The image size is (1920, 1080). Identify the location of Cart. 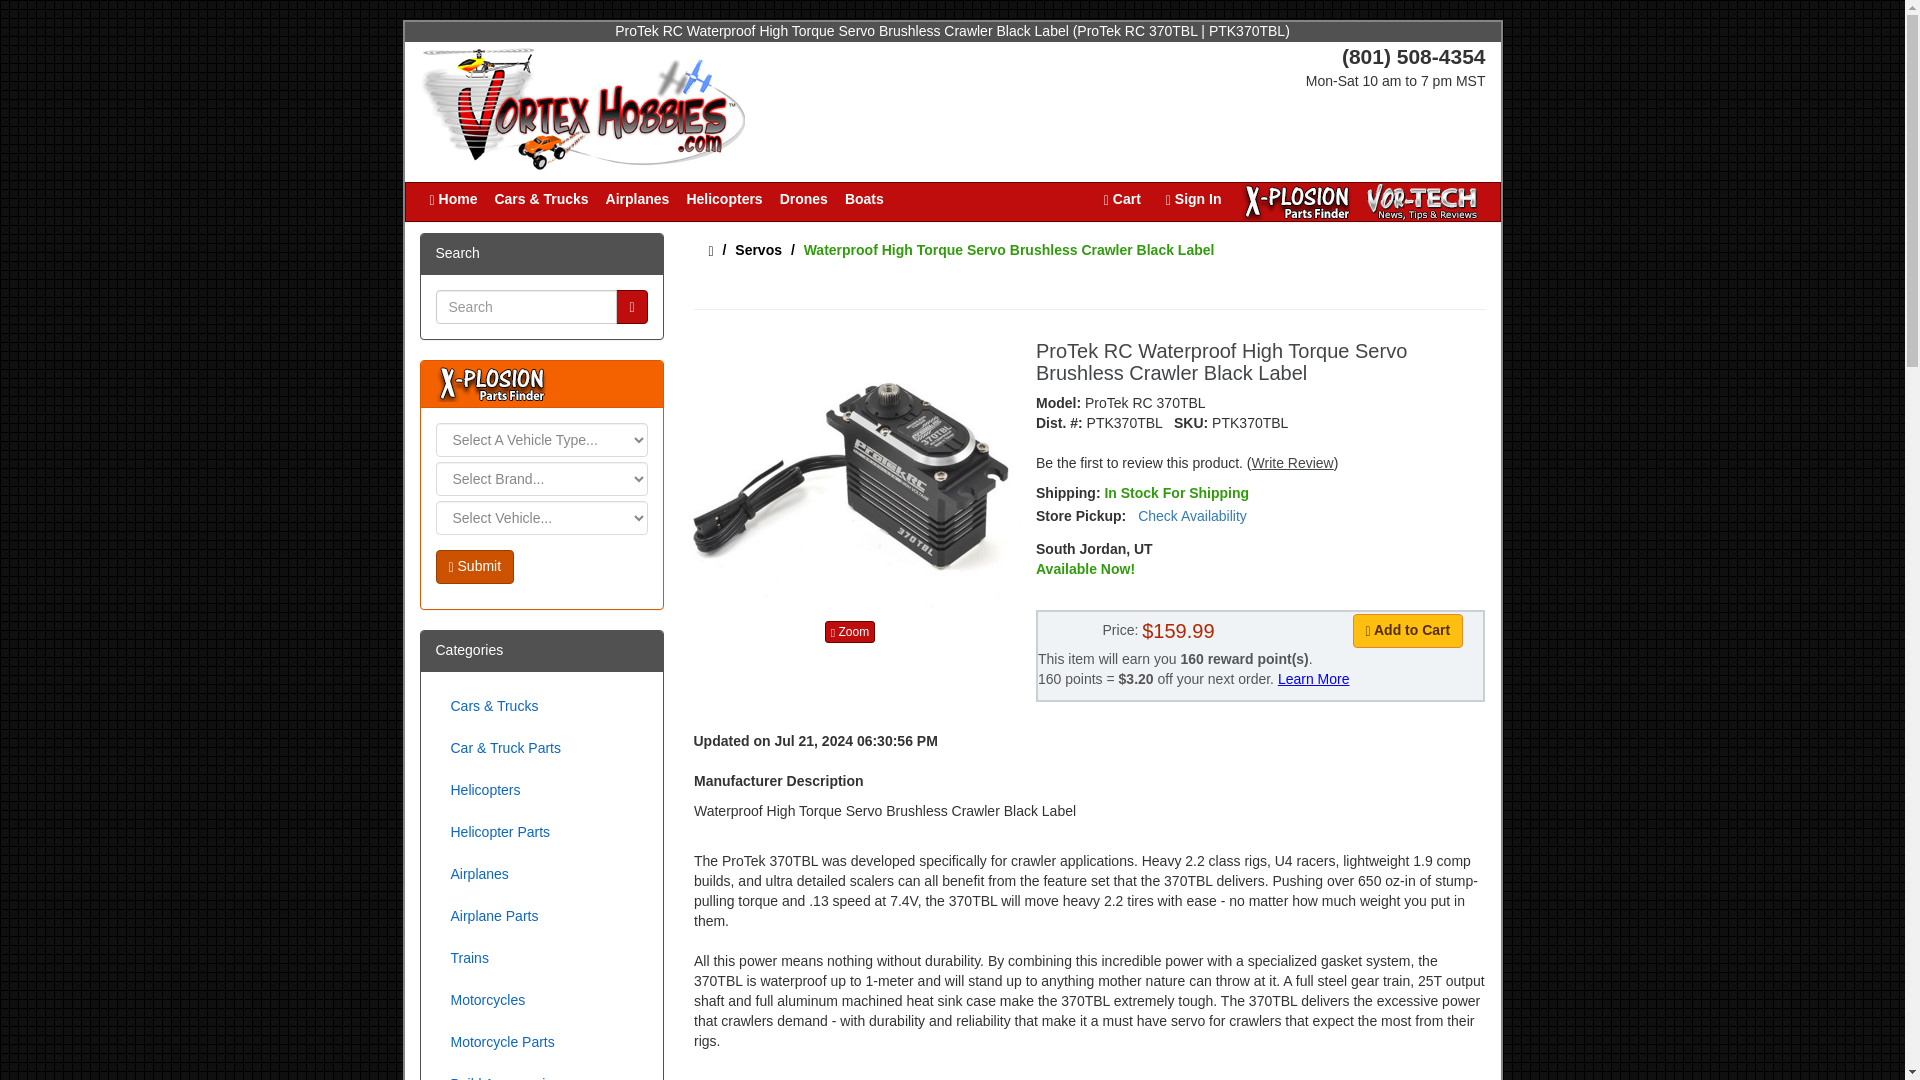
(1122, 200).